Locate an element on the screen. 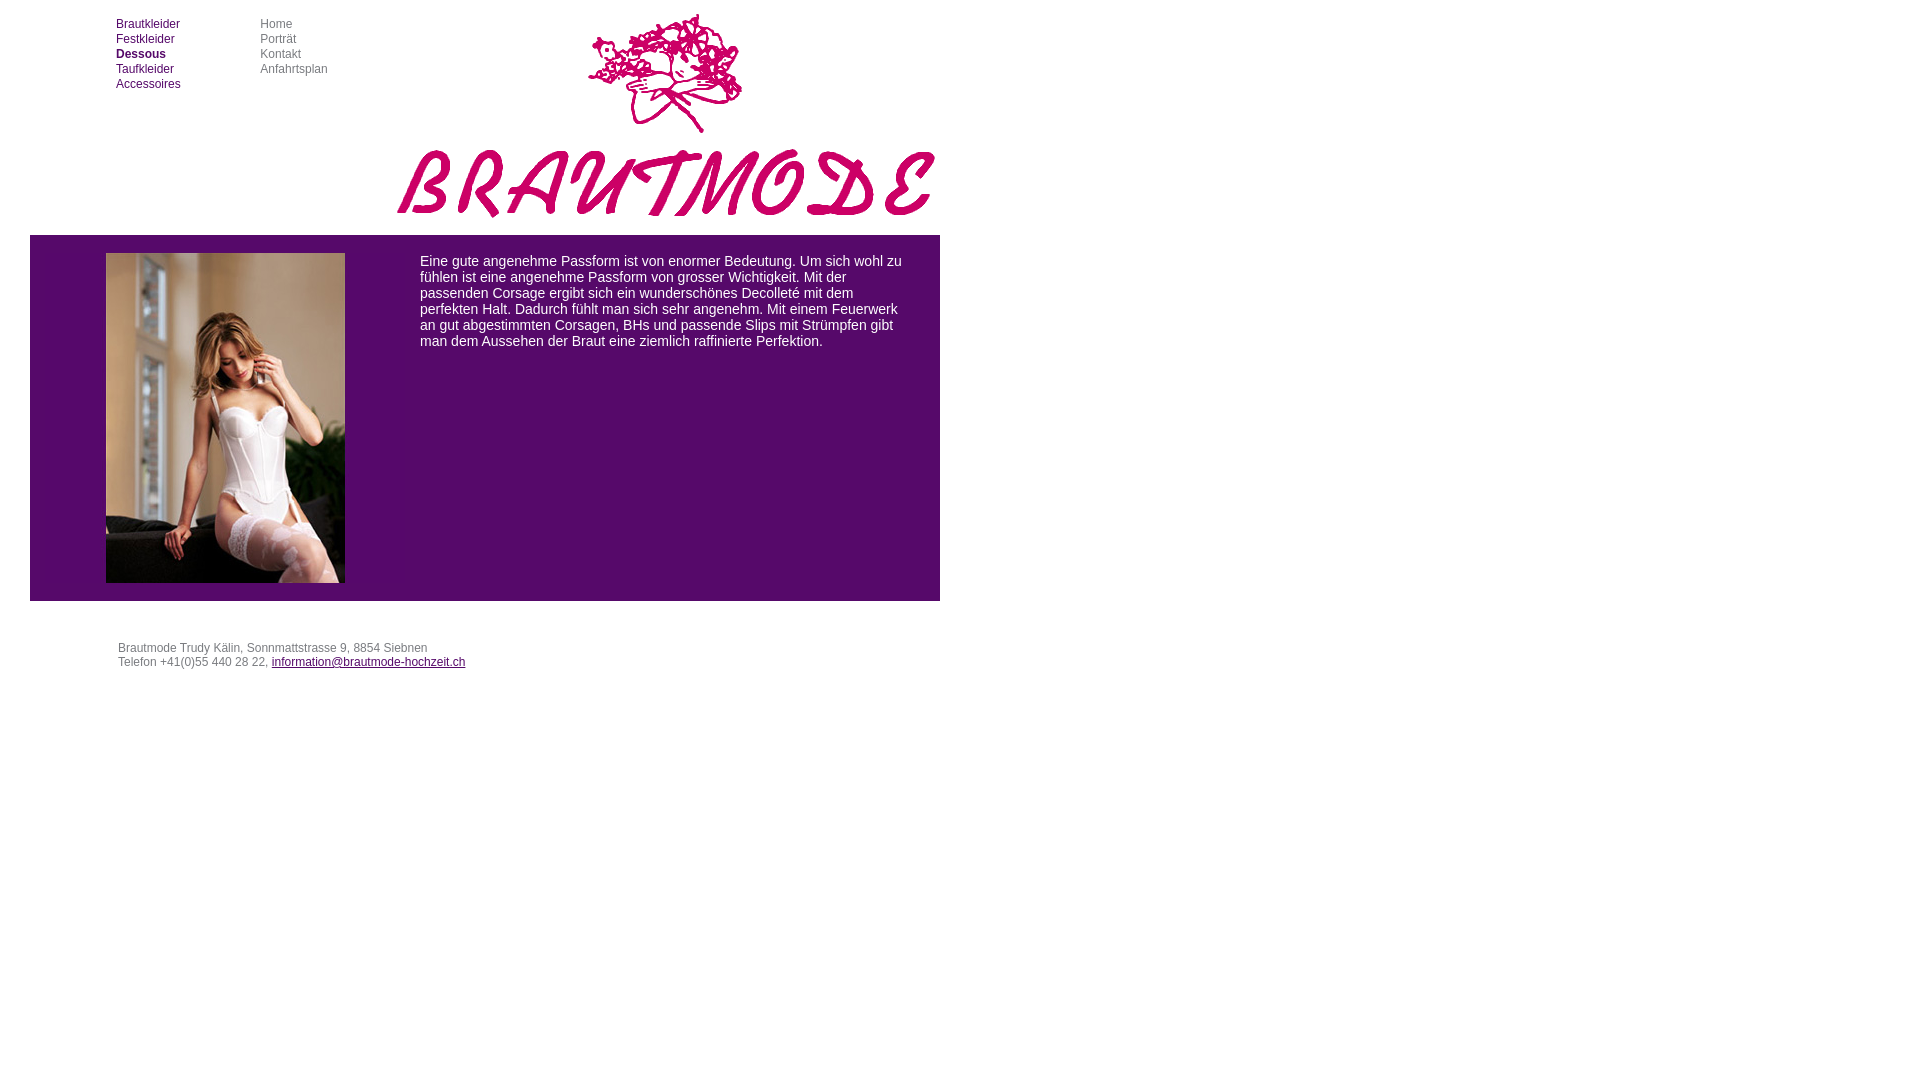  Anfahrtsplan is located at coordinates (294, 69).